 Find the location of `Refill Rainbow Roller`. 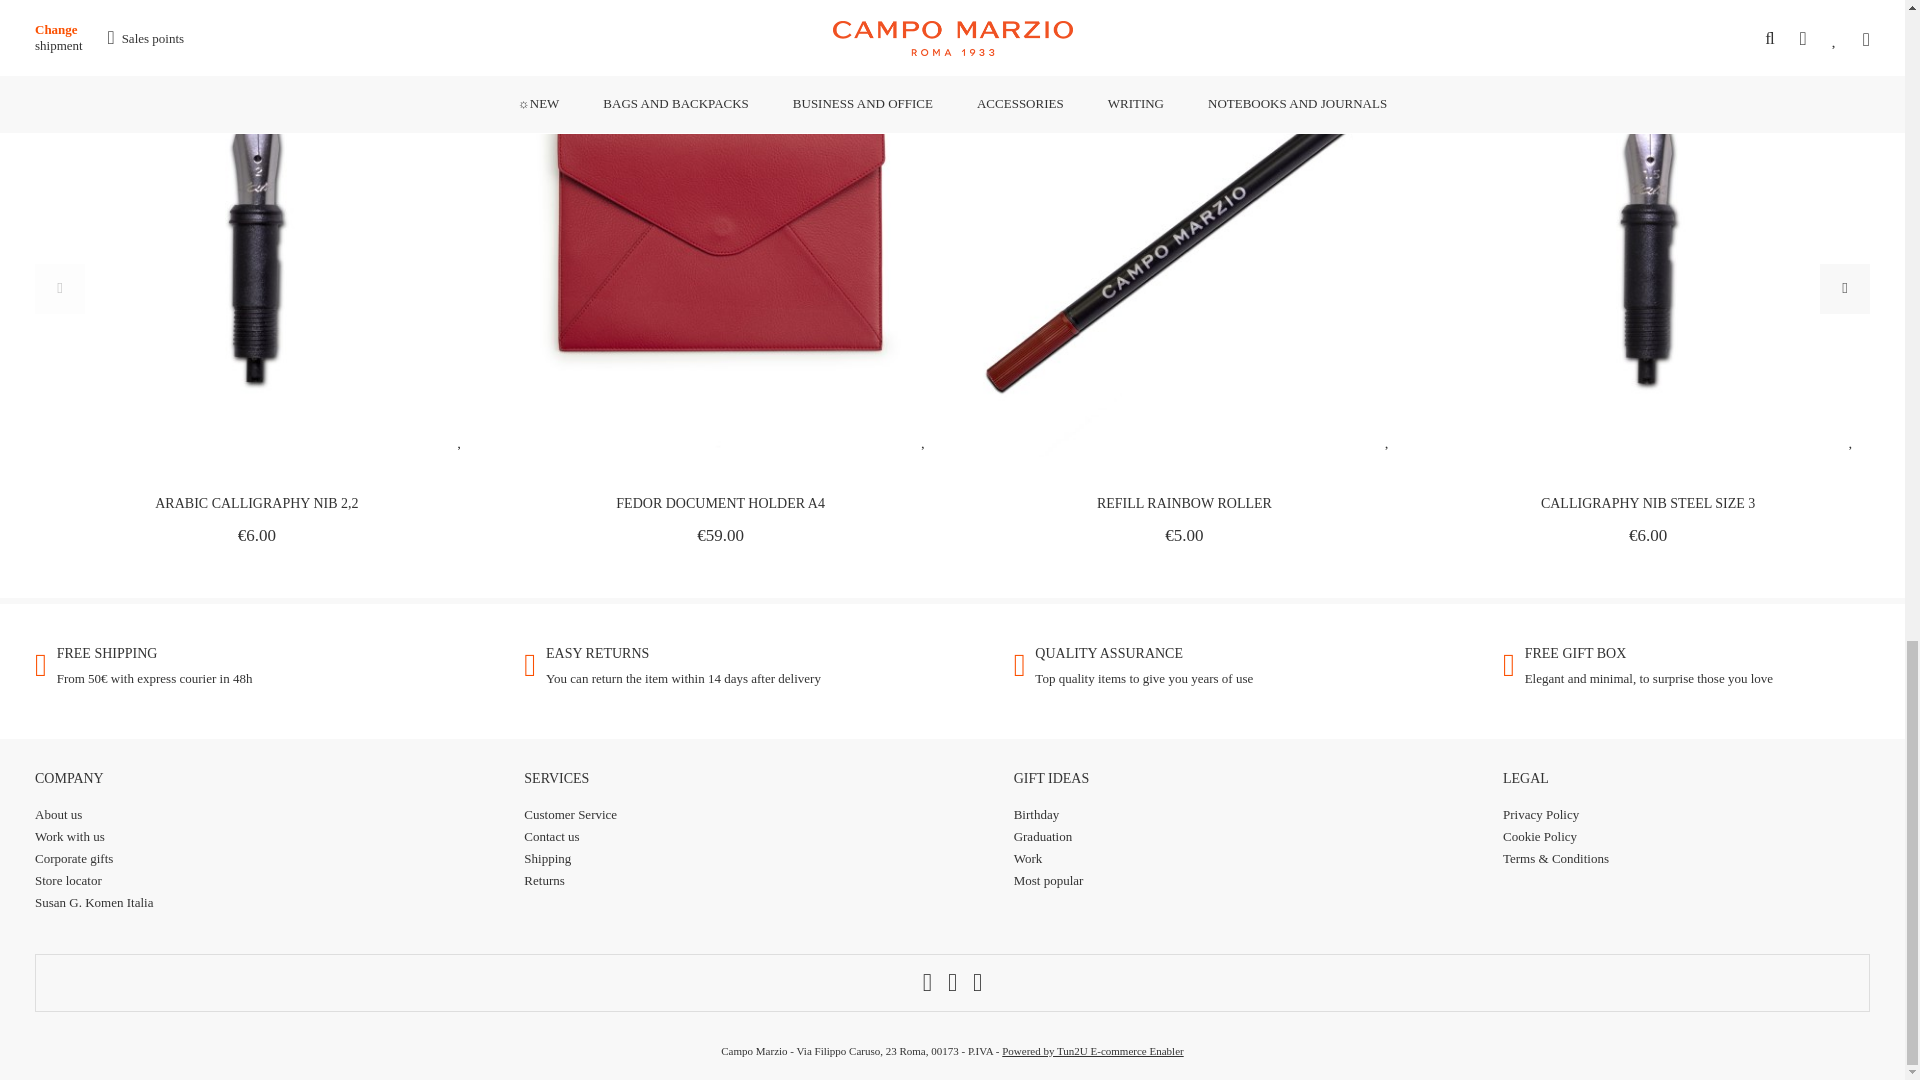

Refill Rainbow Roller is located at coordinates (1184, 502).